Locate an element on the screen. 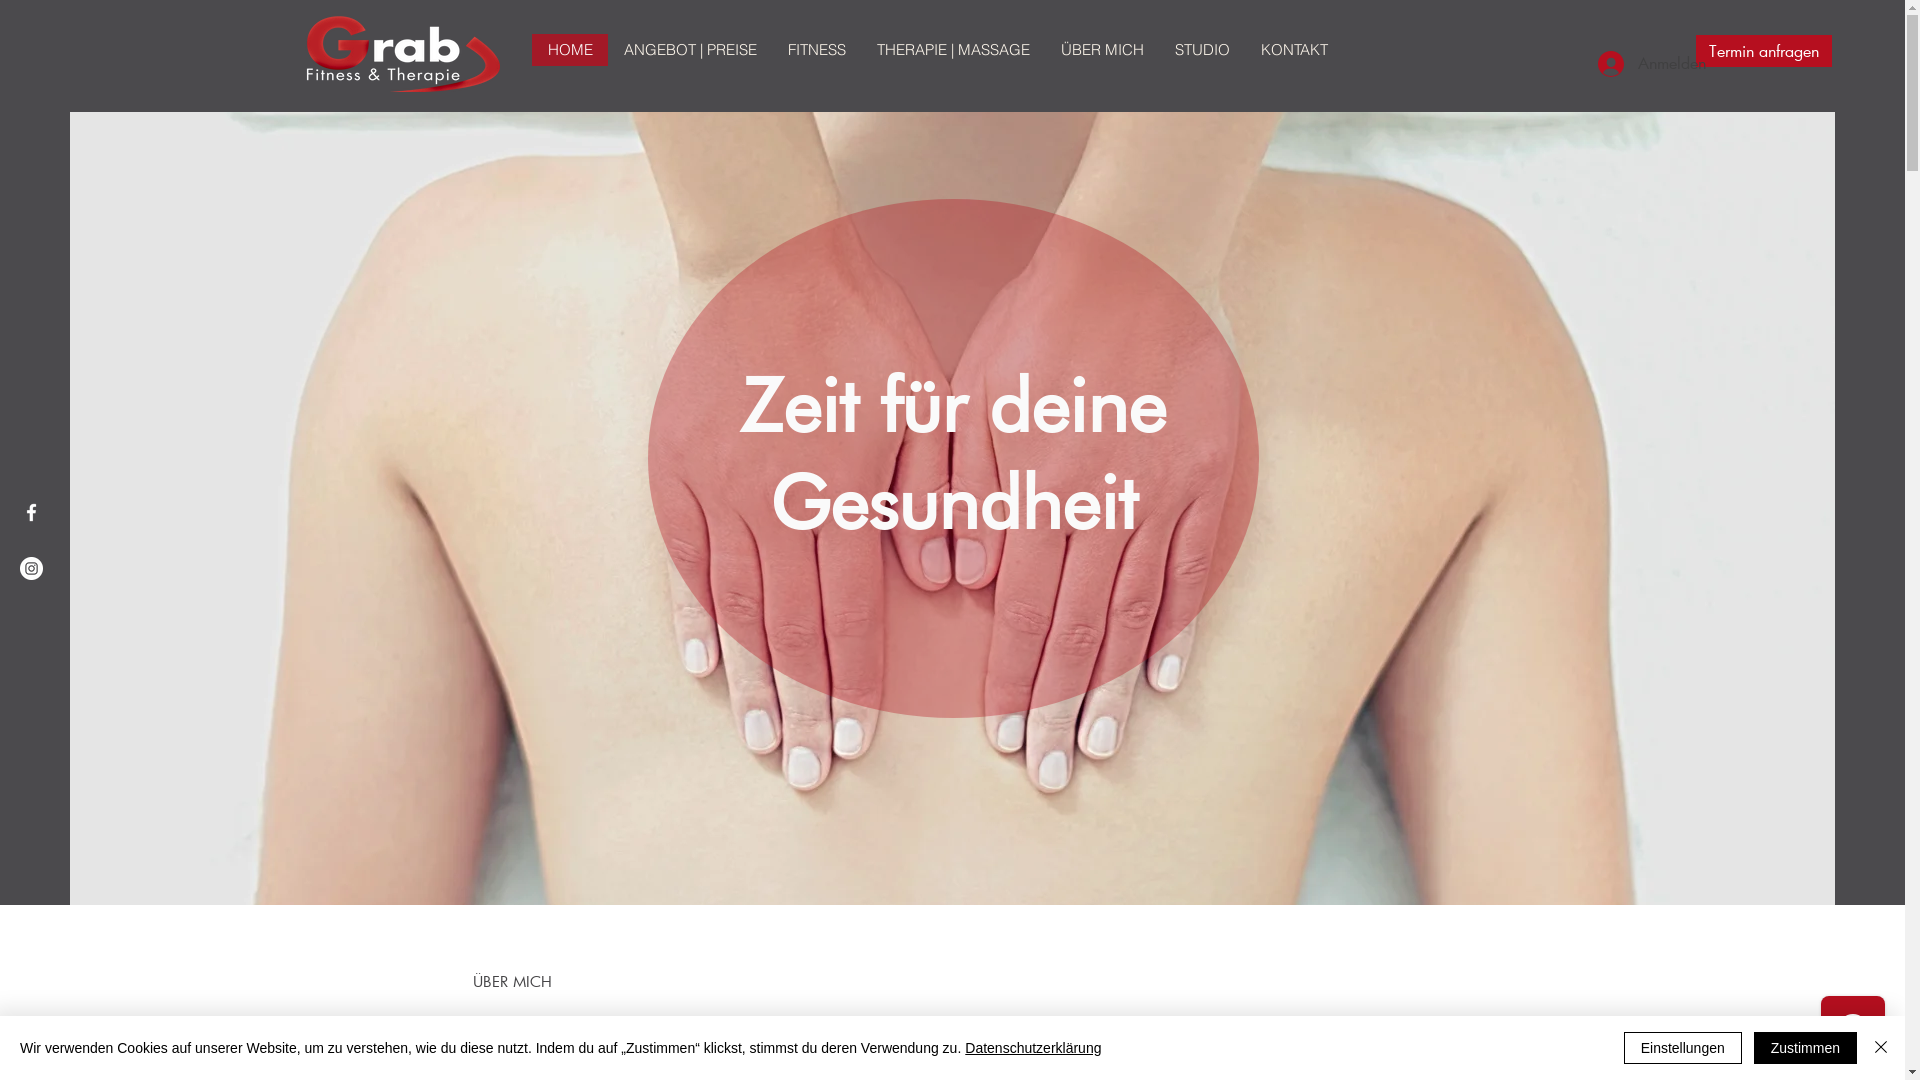 This screenshot has width=1920, height=1080. ANGEBOT | PREISE is located at coordinates (690, 50).